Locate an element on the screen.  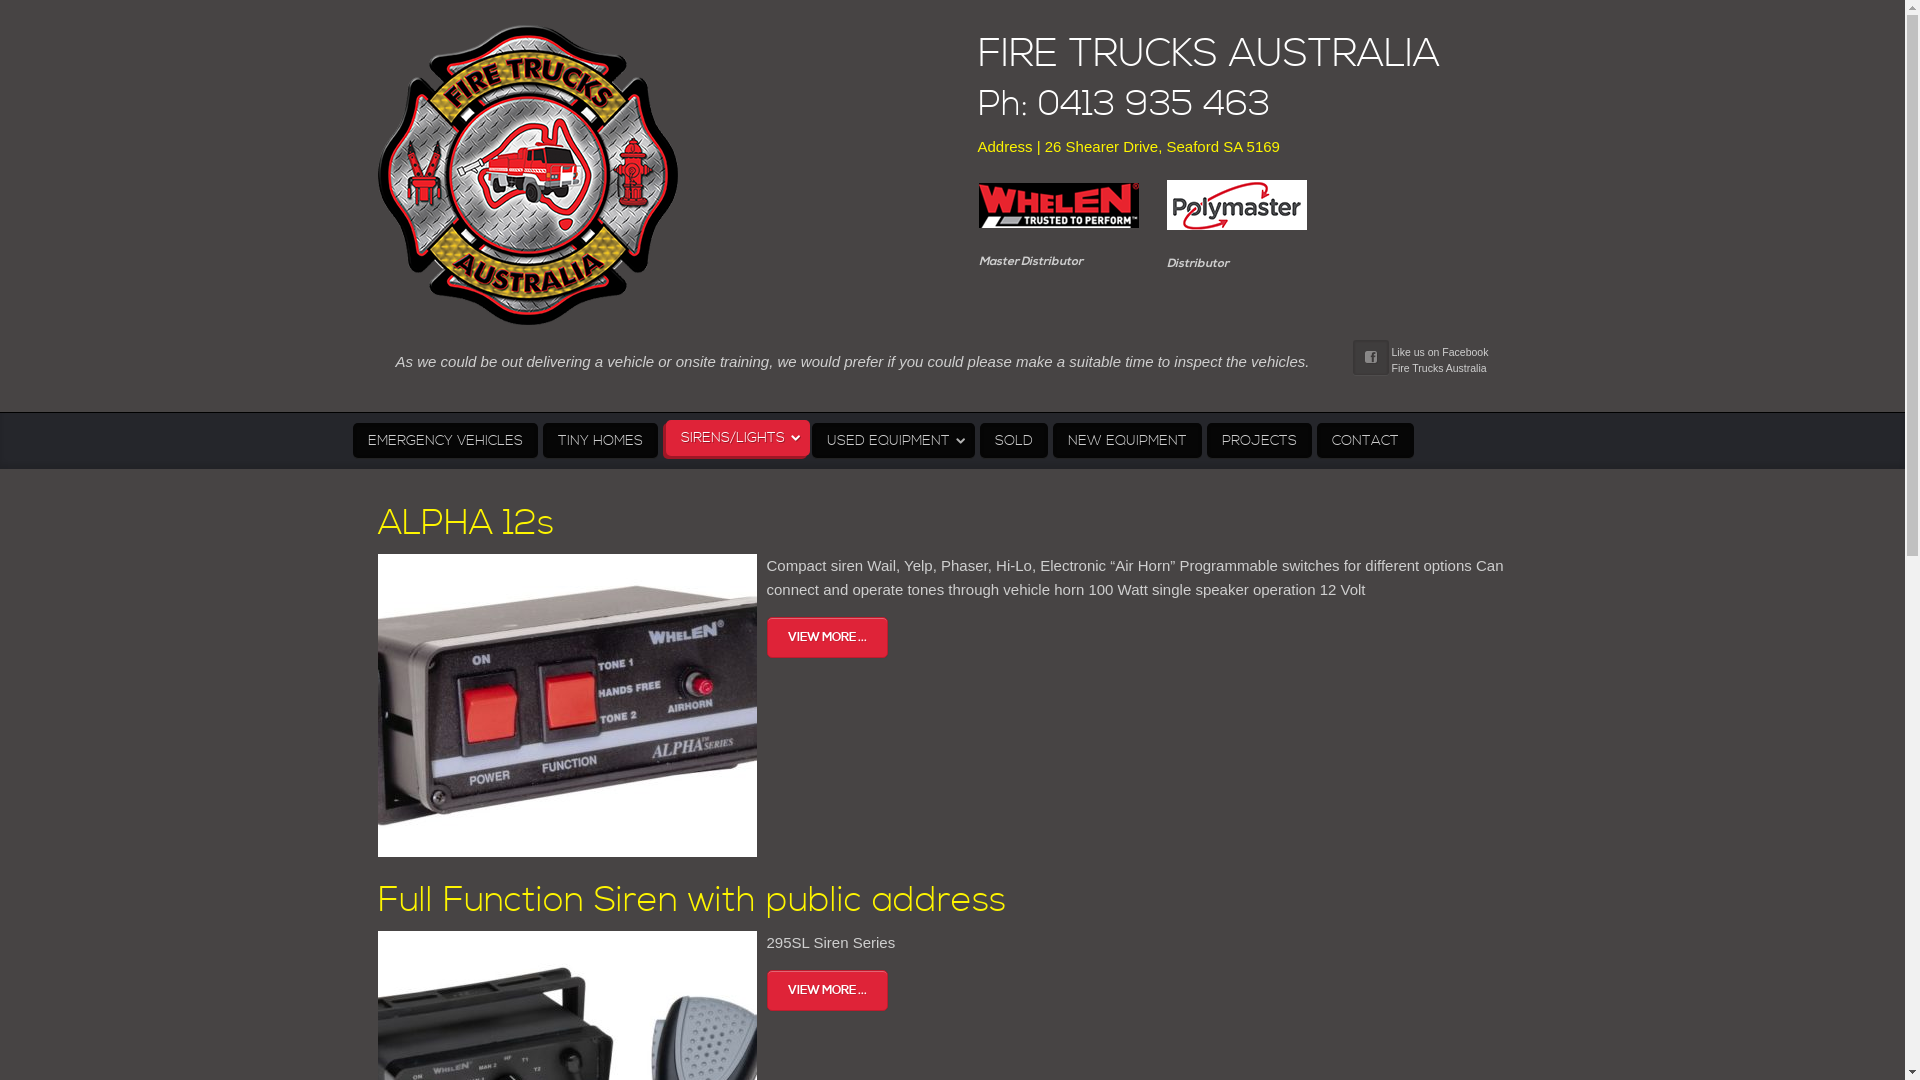
PROJECTS is located at coordinates (1258, 440).